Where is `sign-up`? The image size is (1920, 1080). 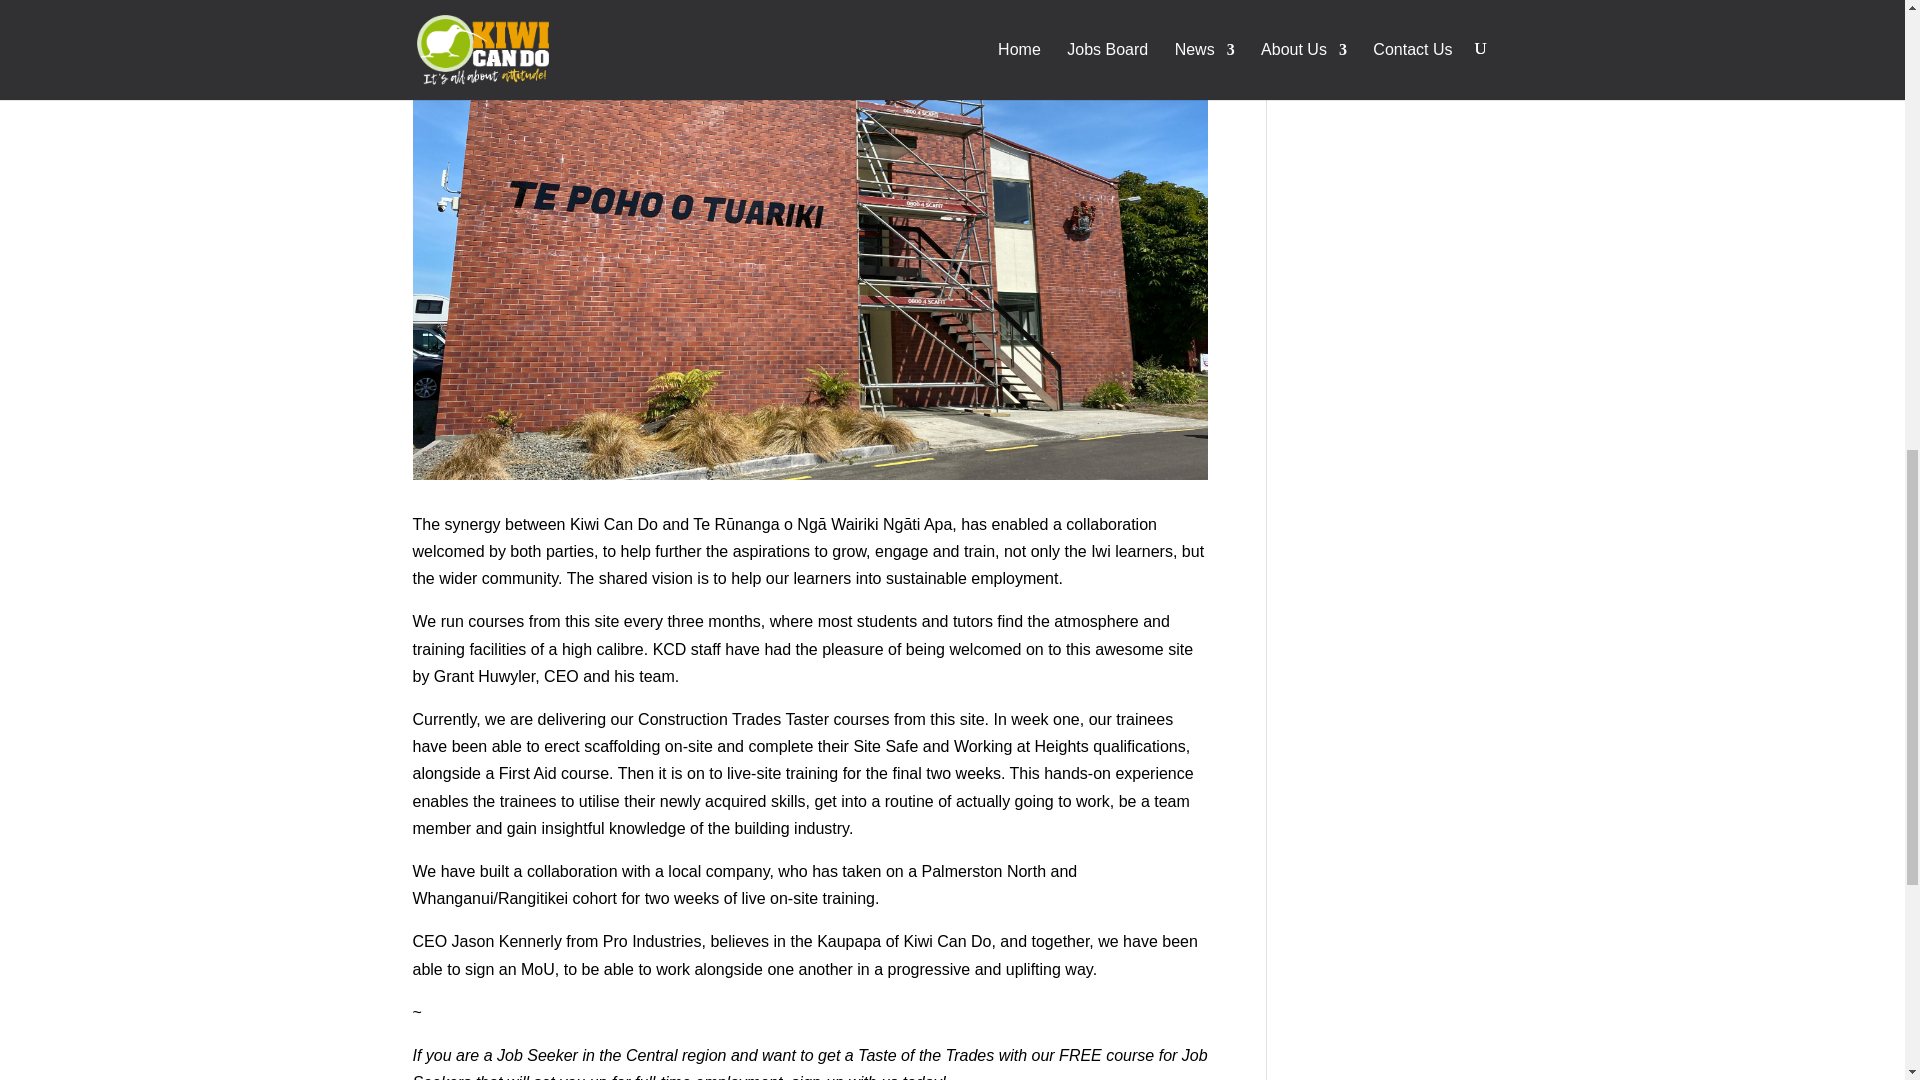
sign-up is located at coordinates (816, 1076).